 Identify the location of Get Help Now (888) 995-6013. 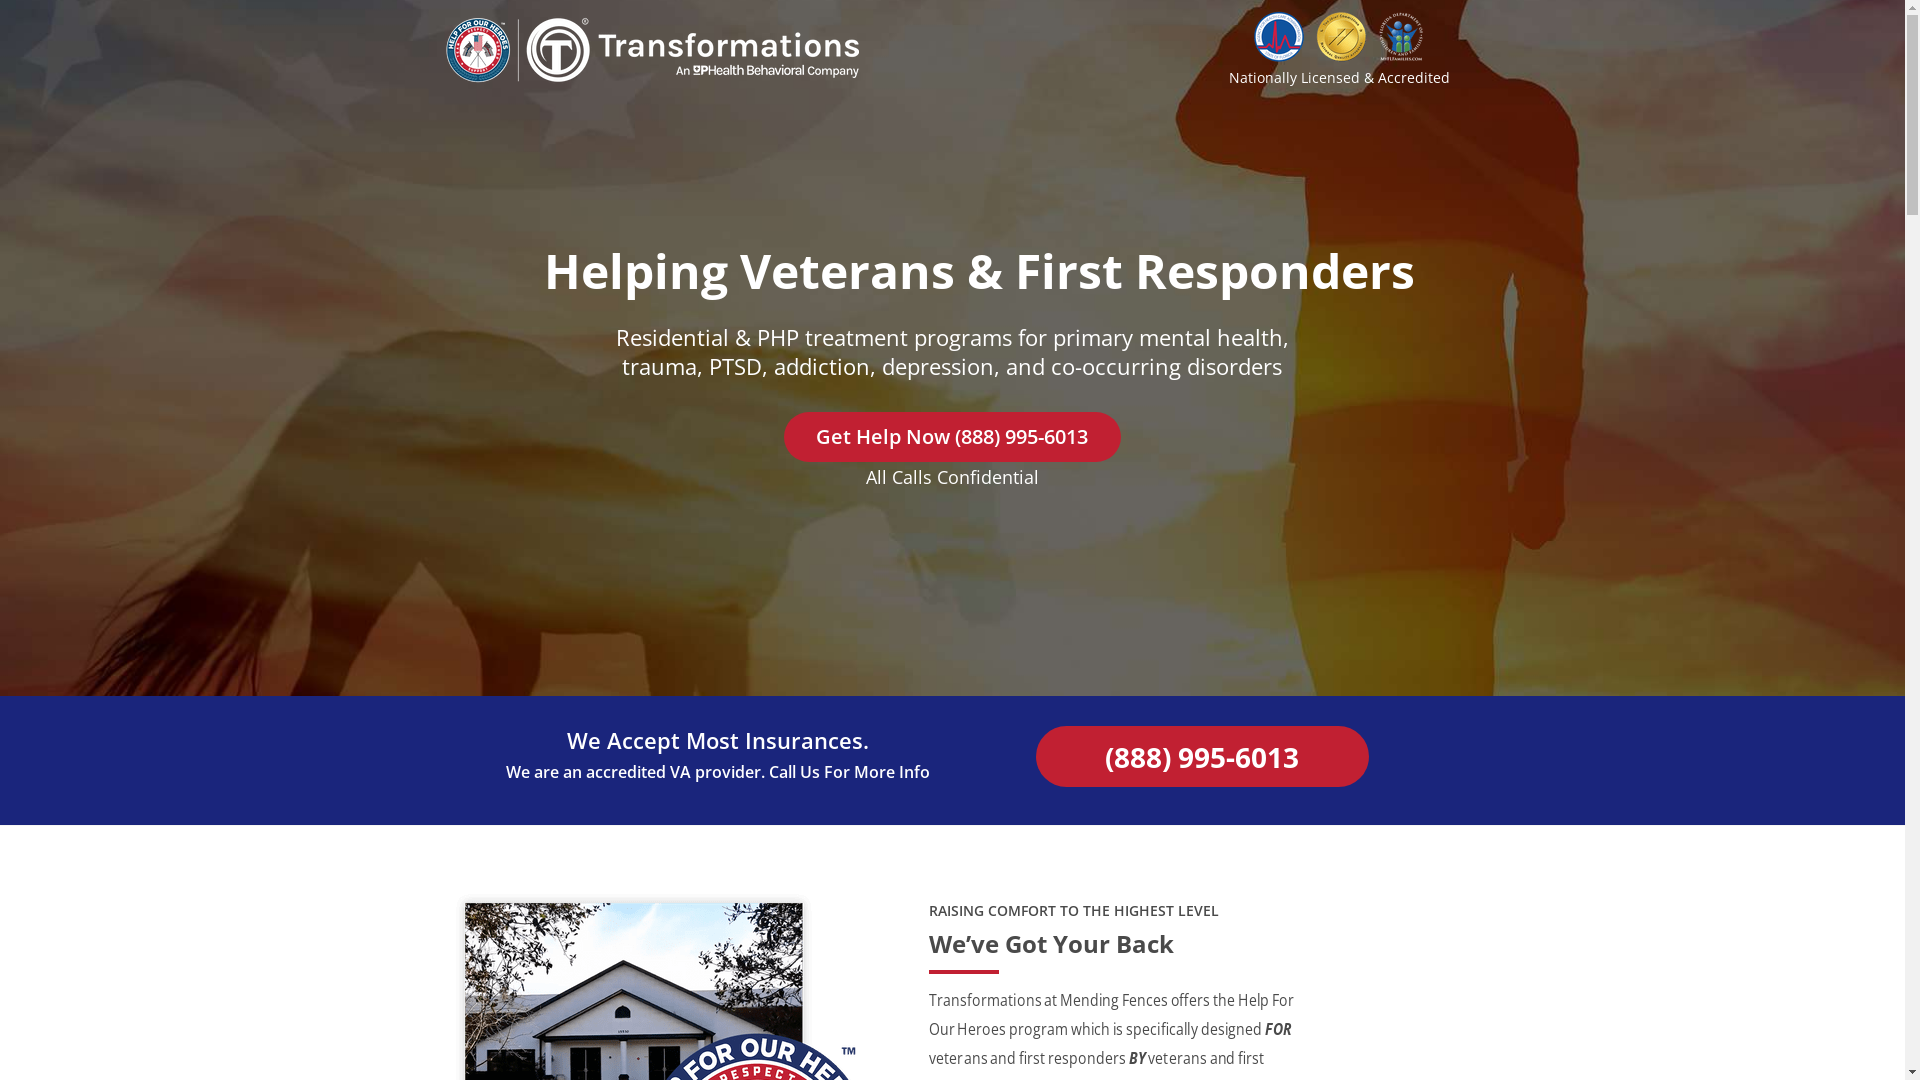
(952, 437).